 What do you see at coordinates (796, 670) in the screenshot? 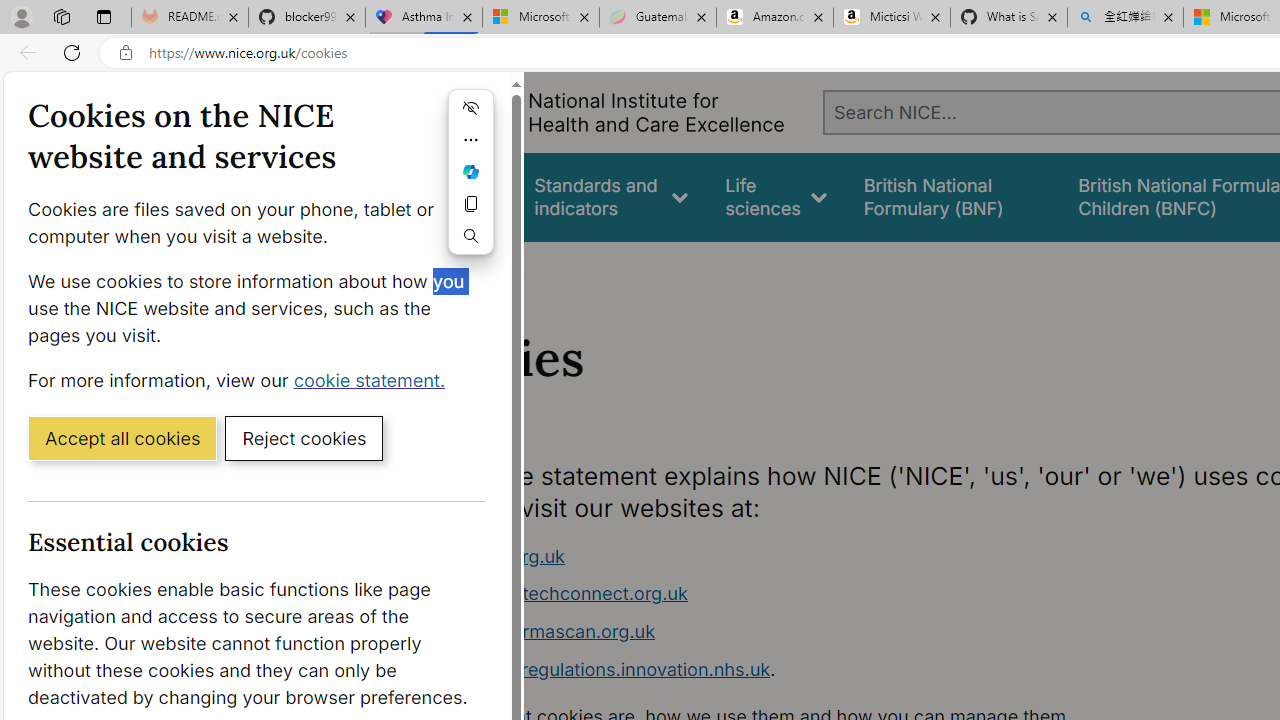
I see `www.digitalregulations.innovation.nhs.uk.` at bounding box center [796, 670].